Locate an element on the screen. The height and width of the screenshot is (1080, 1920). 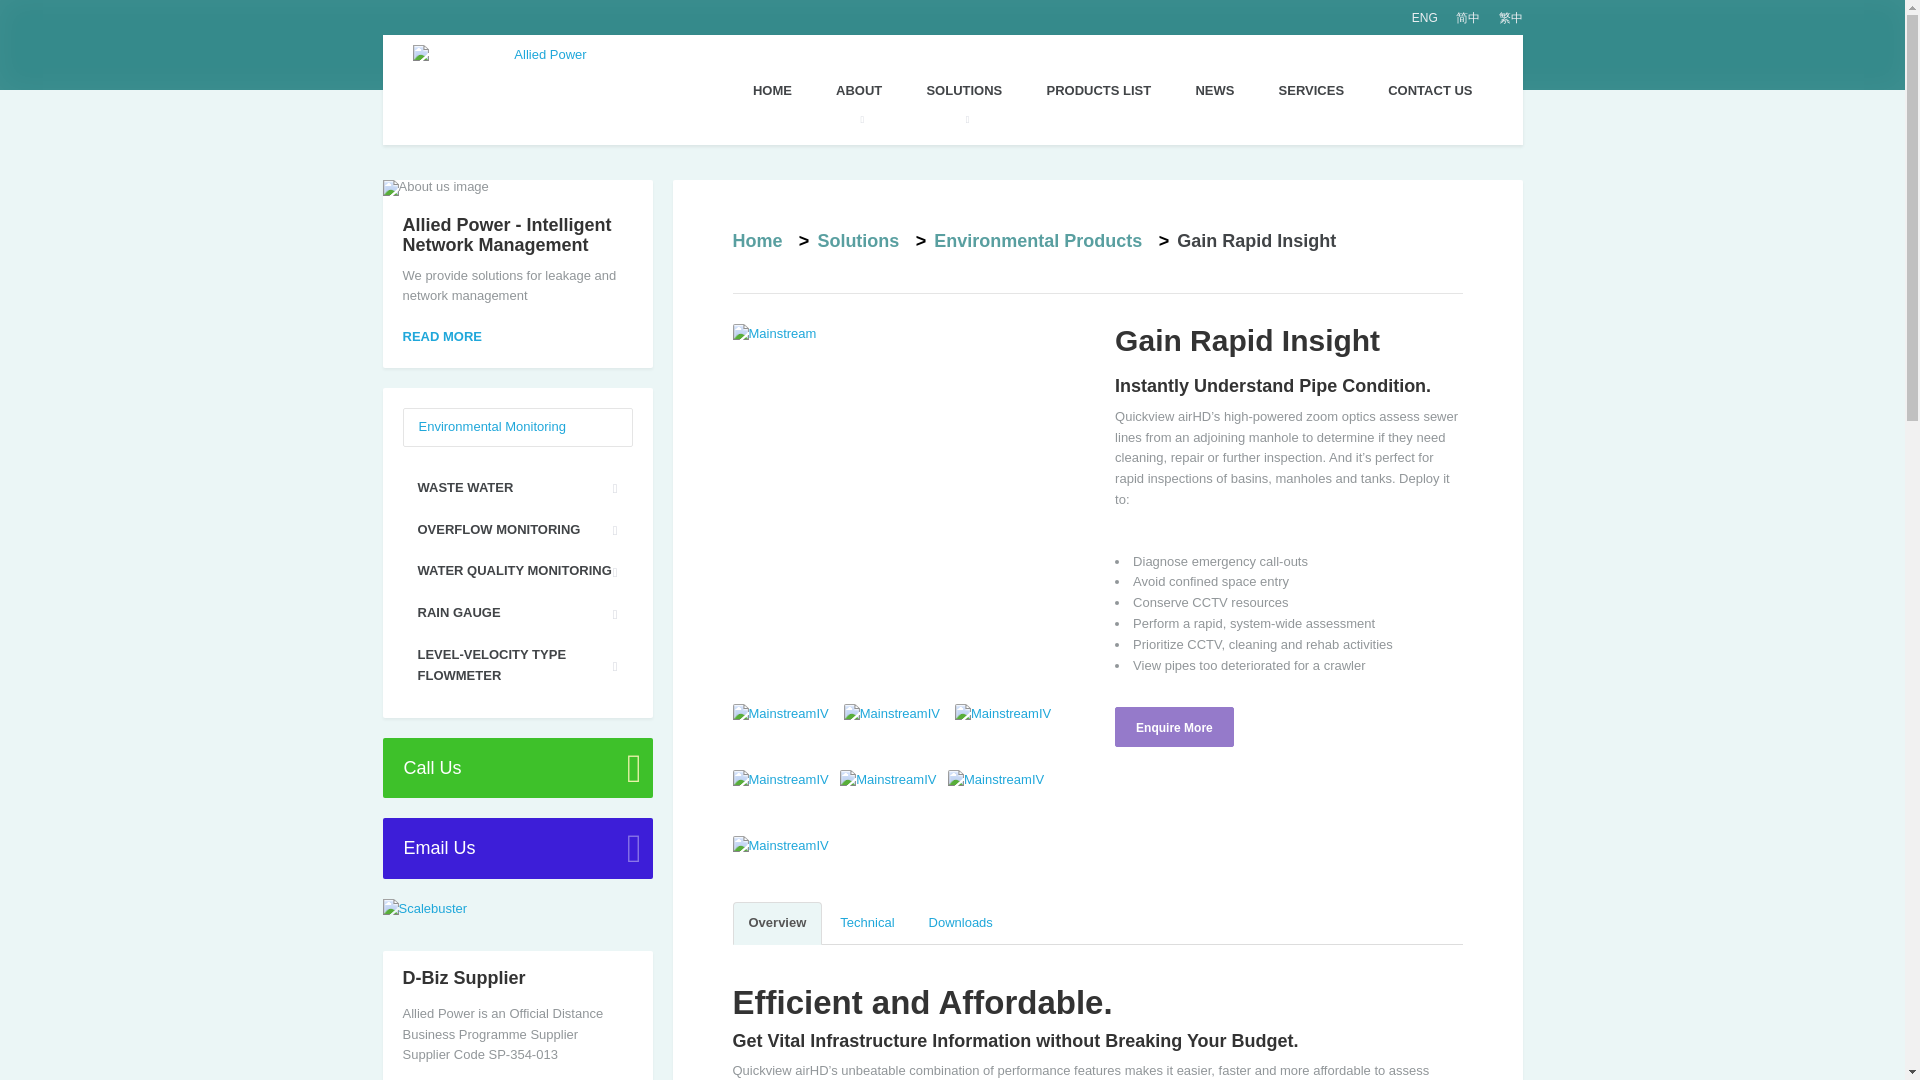
Home is located at coordinates (756, 240).